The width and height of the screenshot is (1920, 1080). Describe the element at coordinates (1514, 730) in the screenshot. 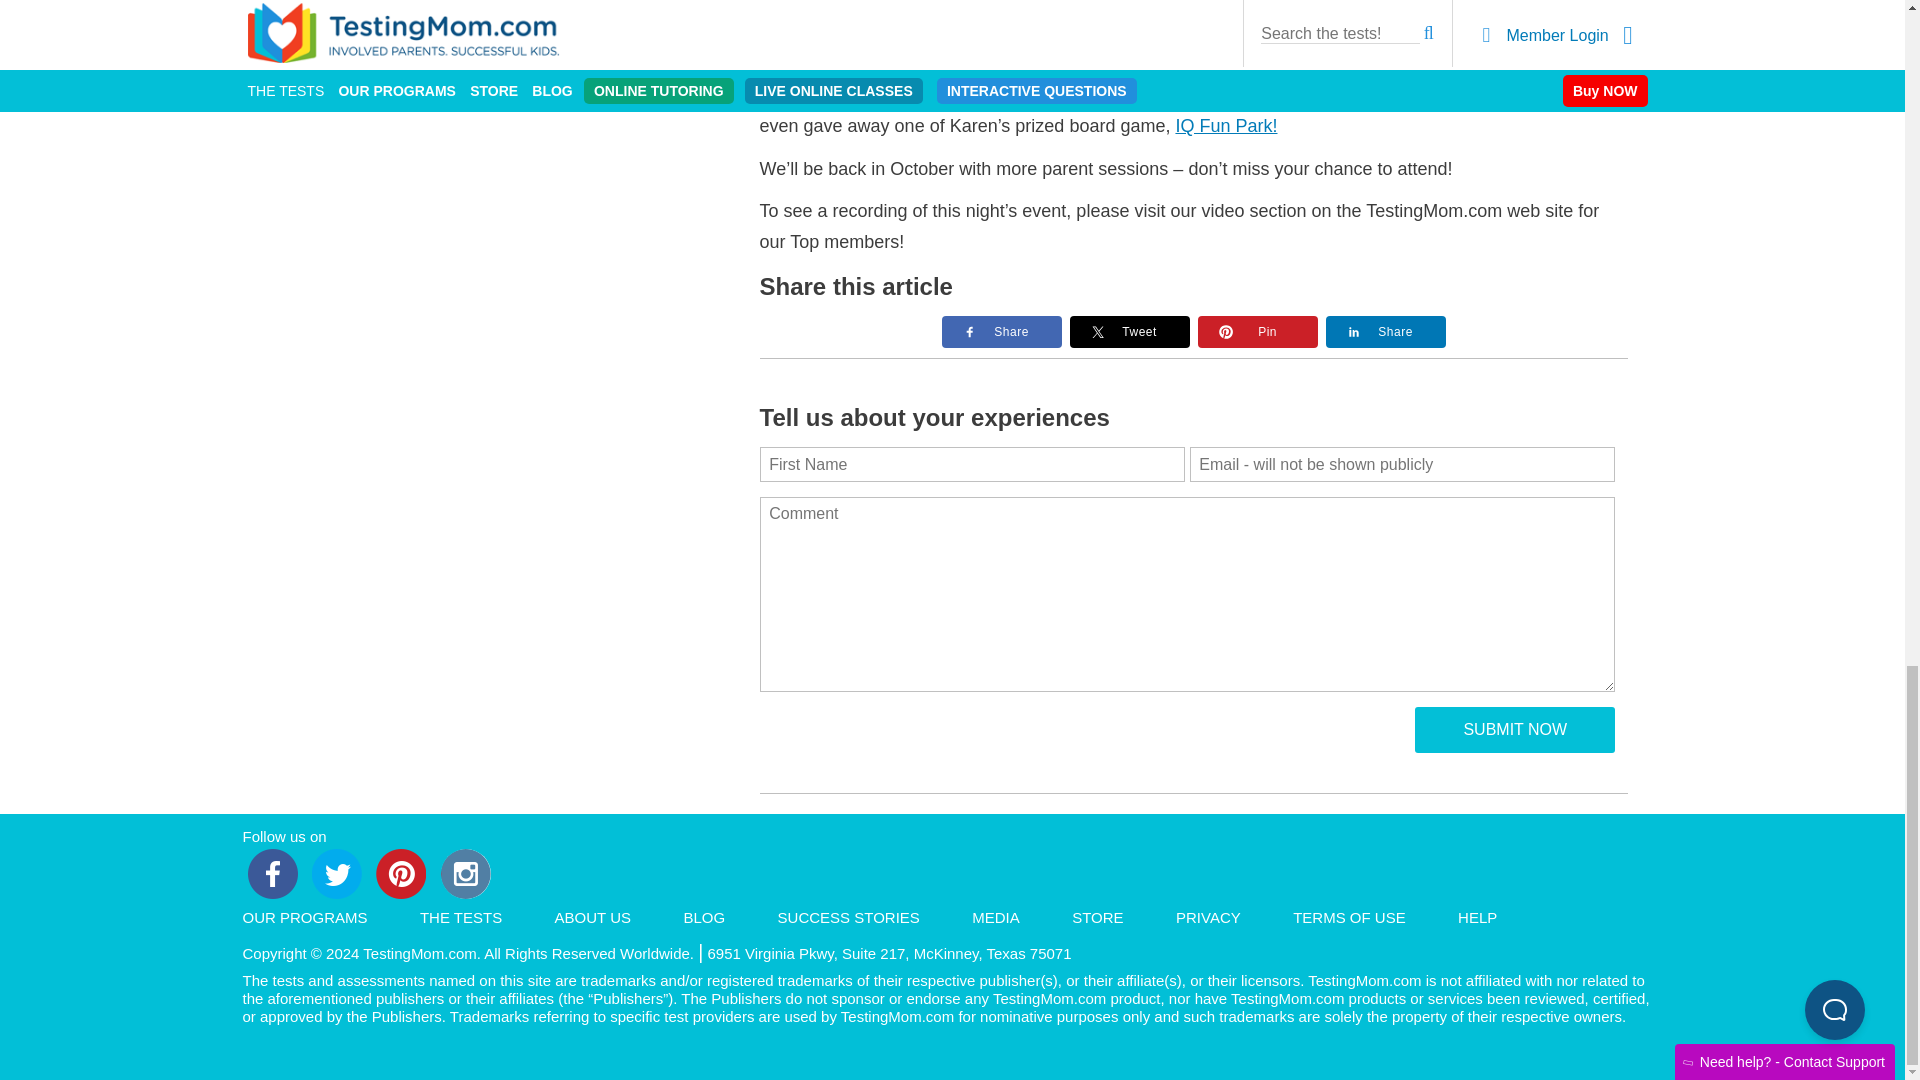

I see `SUBMIT NOW` at that location.